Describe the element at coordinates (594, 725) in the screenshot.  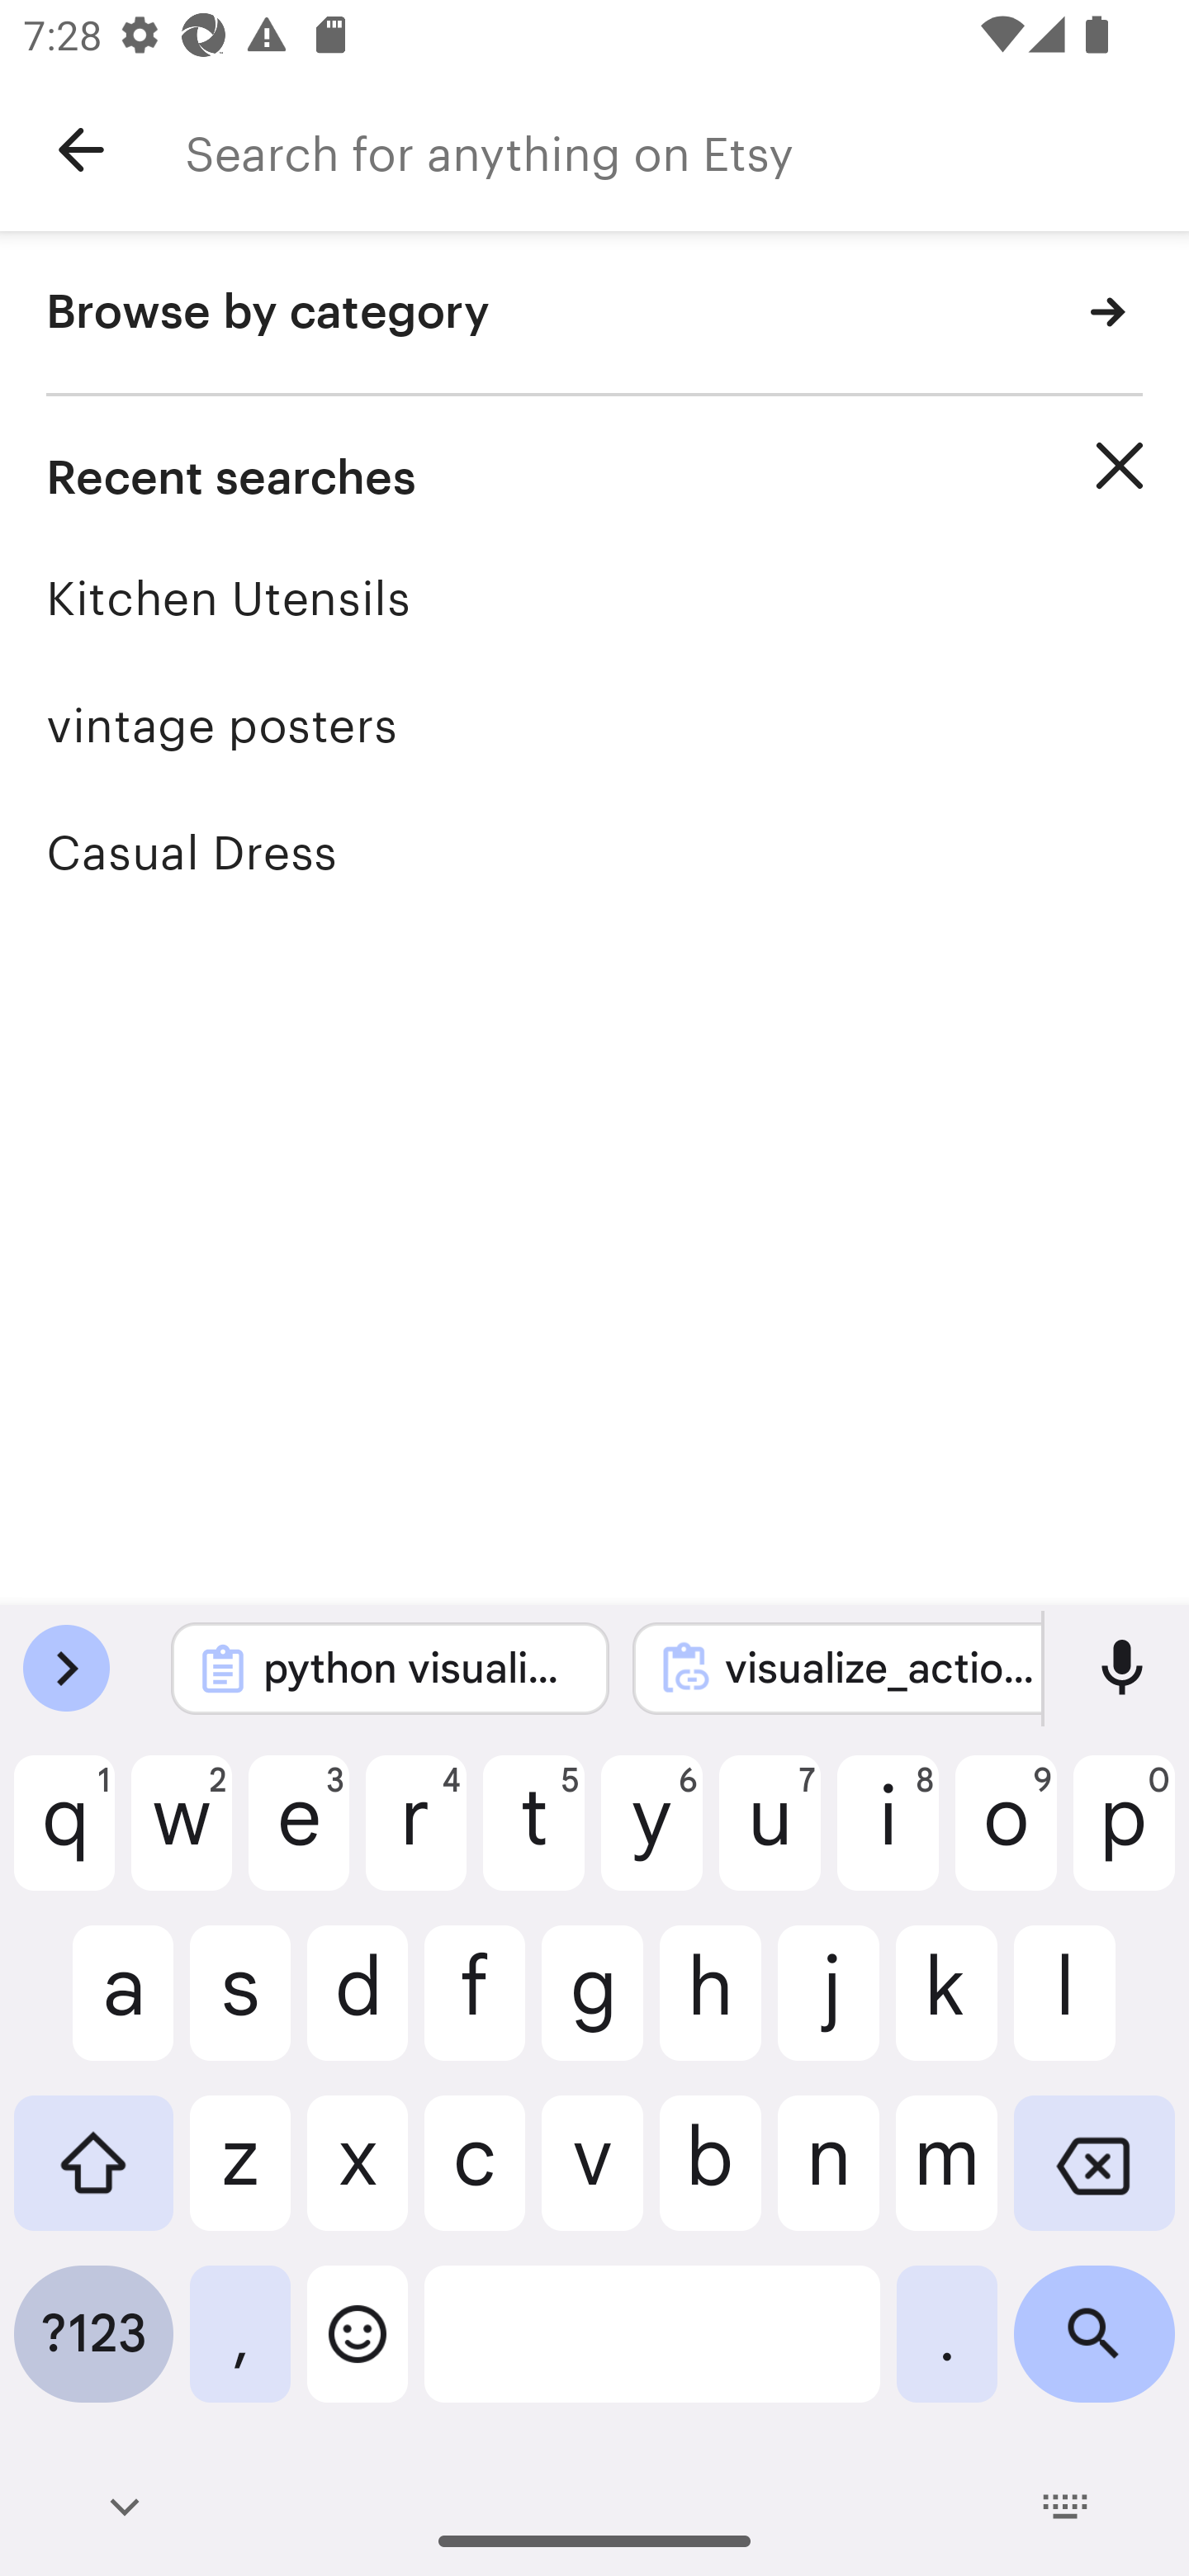
I see `vintage posters` at that location.